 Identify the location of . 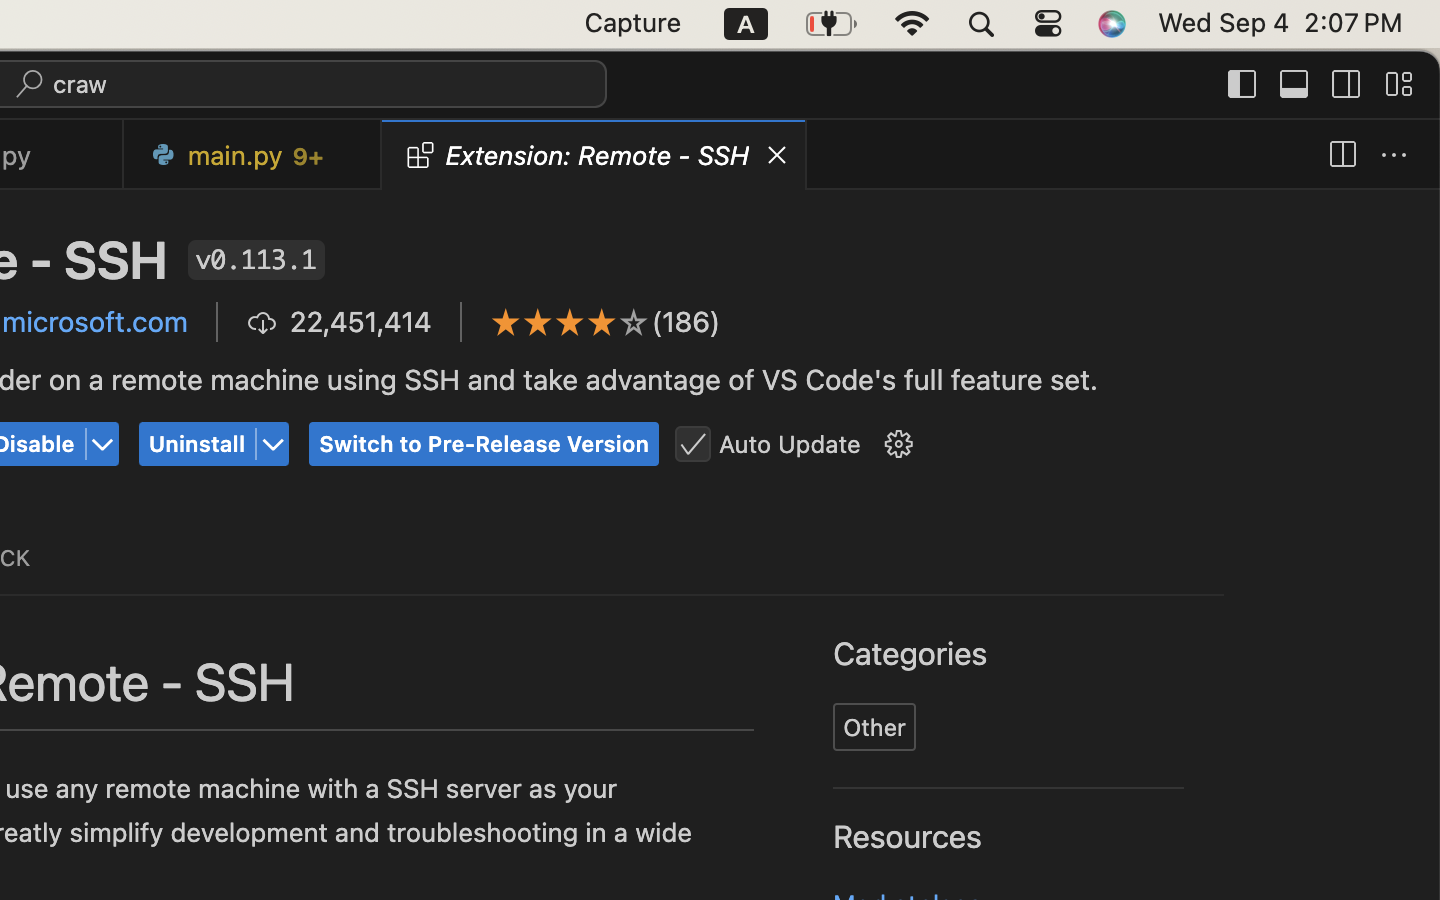
(1399, 84).